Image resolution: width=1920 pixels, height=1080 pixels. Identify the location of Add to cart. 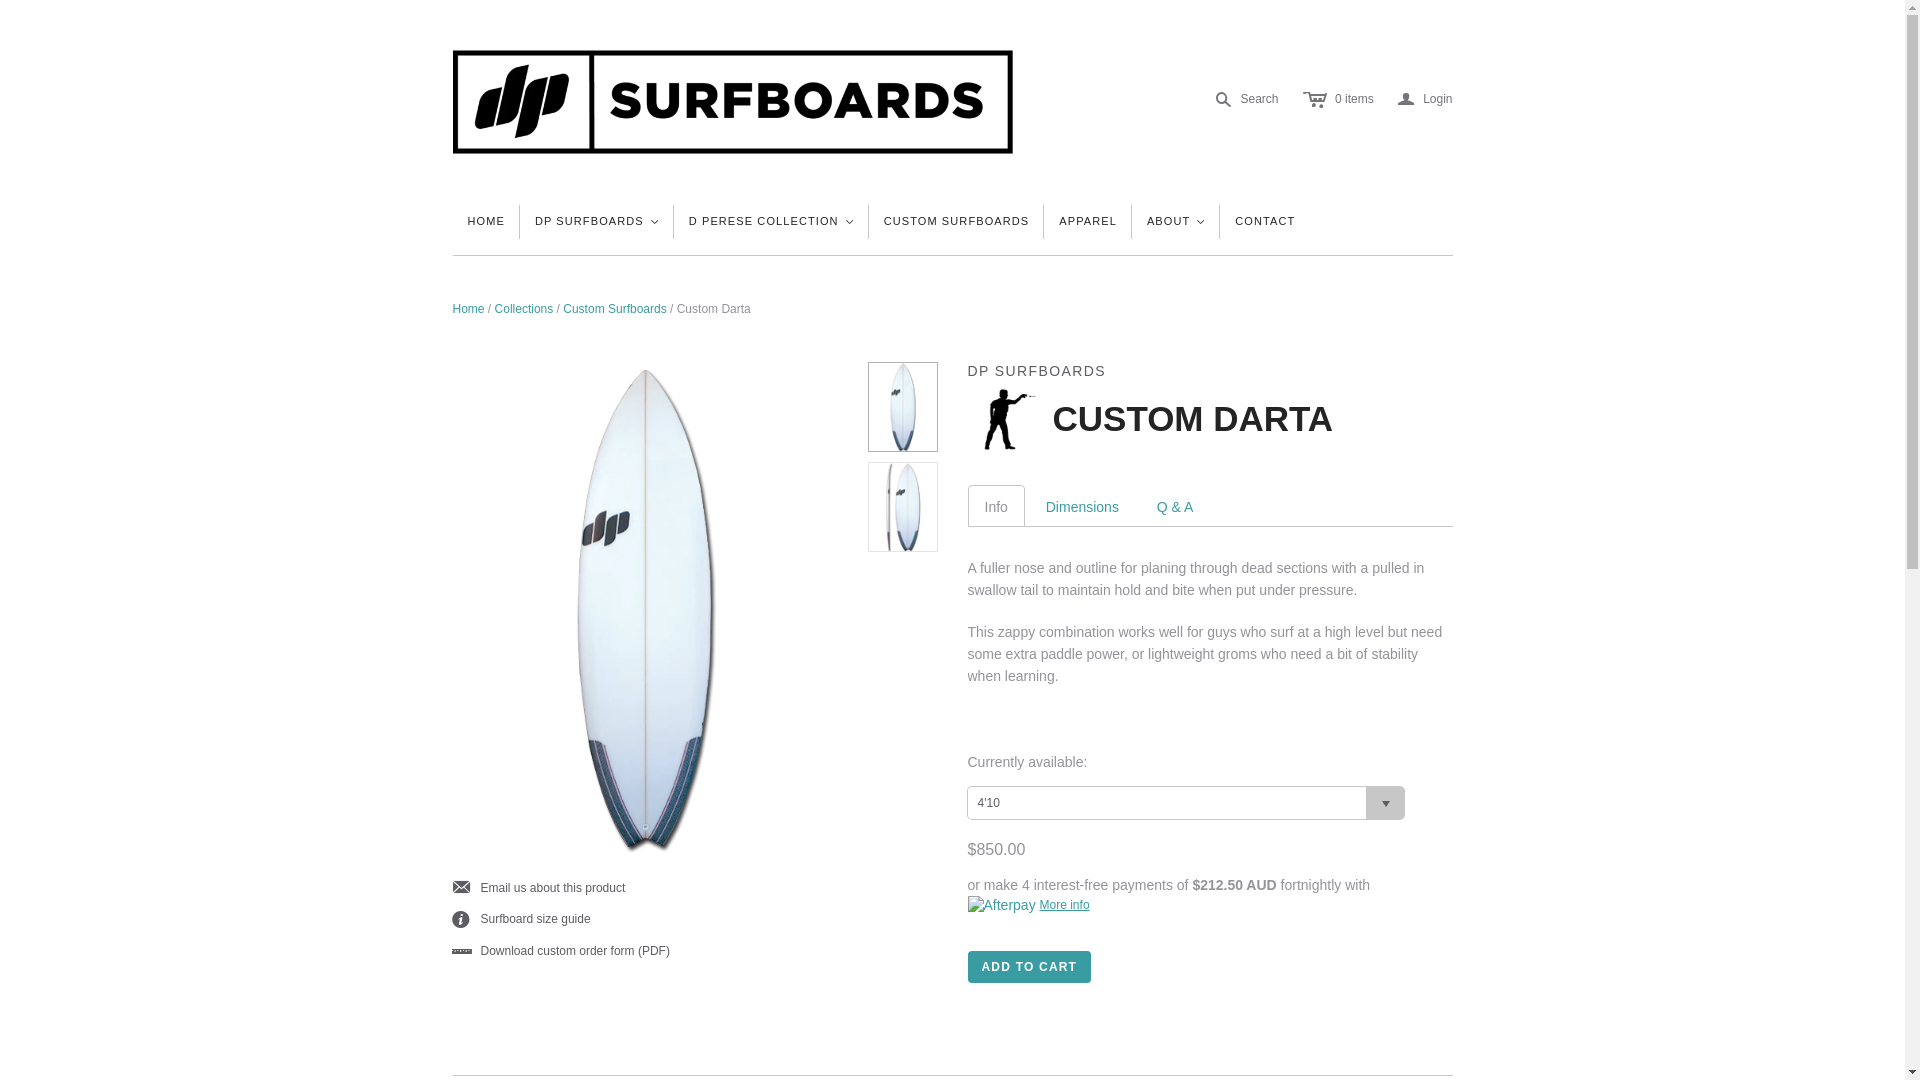
(1030, 967).